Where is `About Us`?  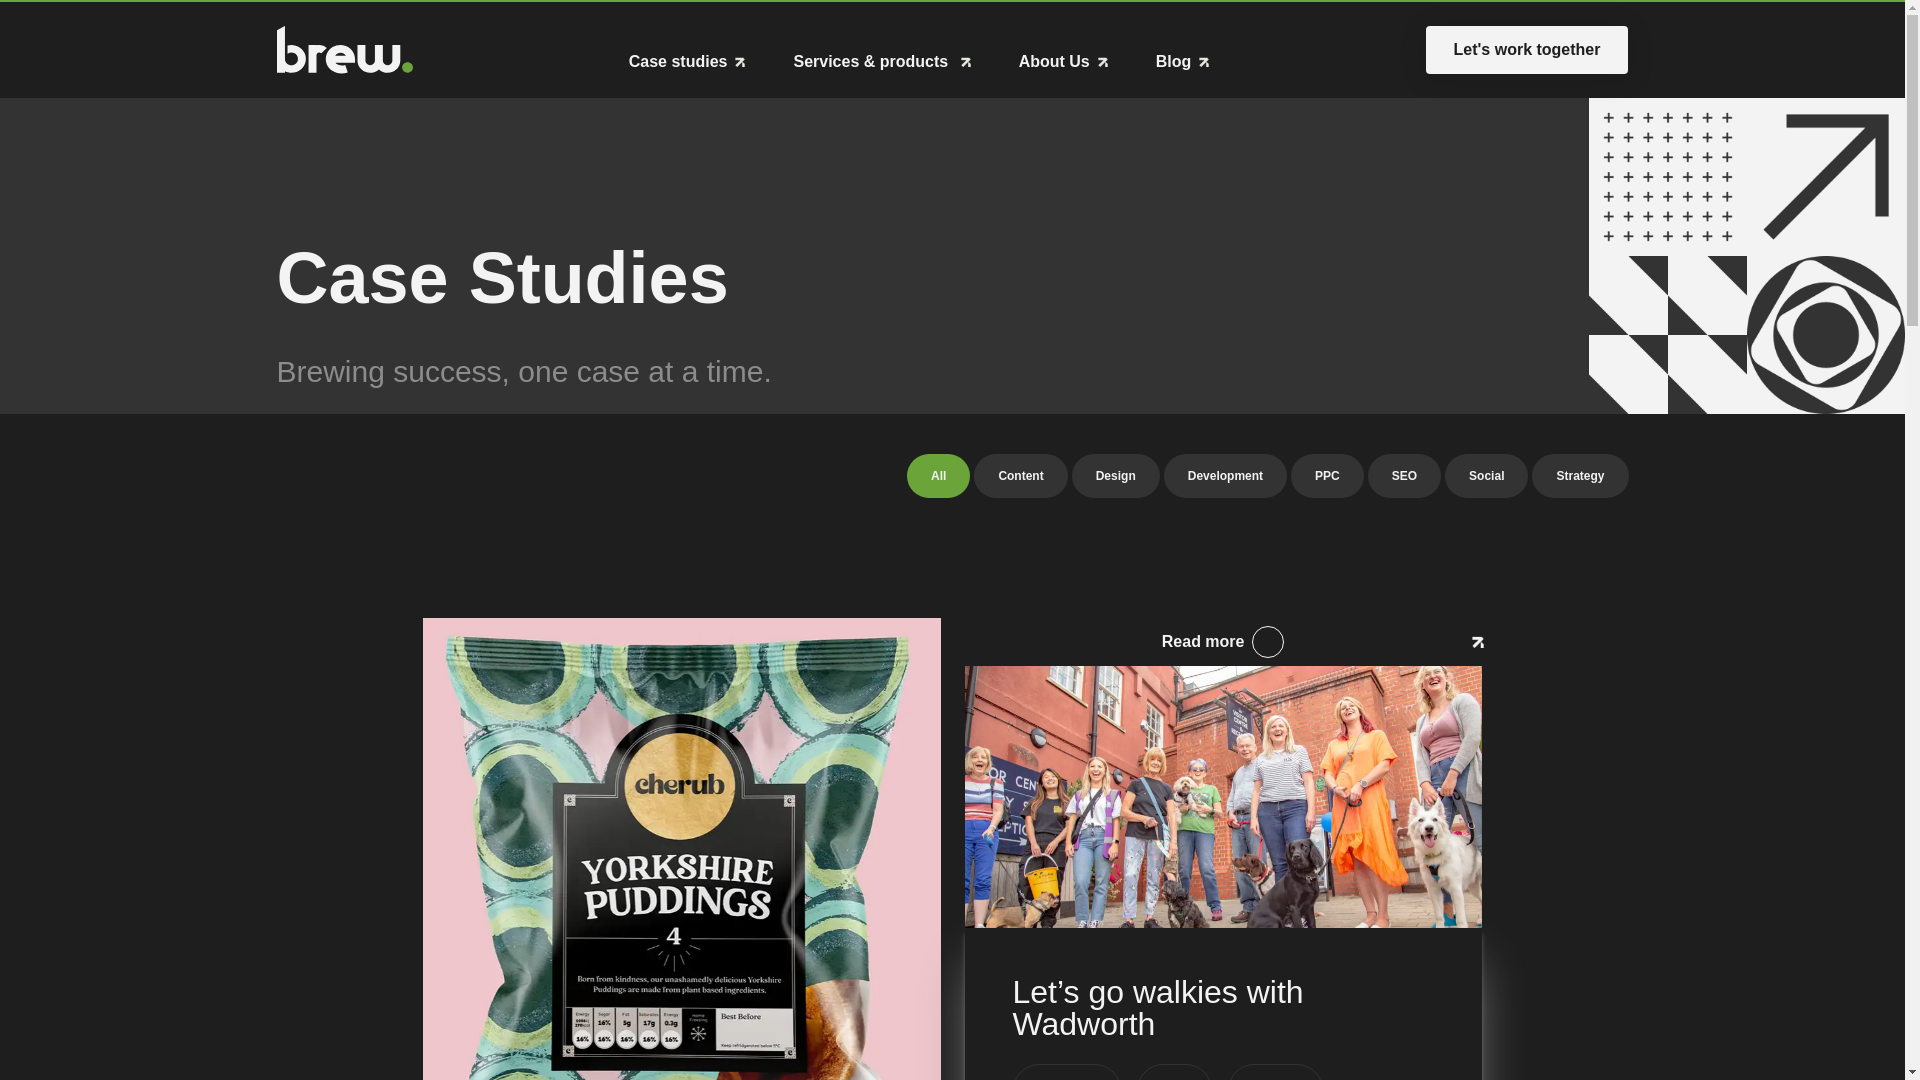
About Us is located at coordinates (1063, 62).